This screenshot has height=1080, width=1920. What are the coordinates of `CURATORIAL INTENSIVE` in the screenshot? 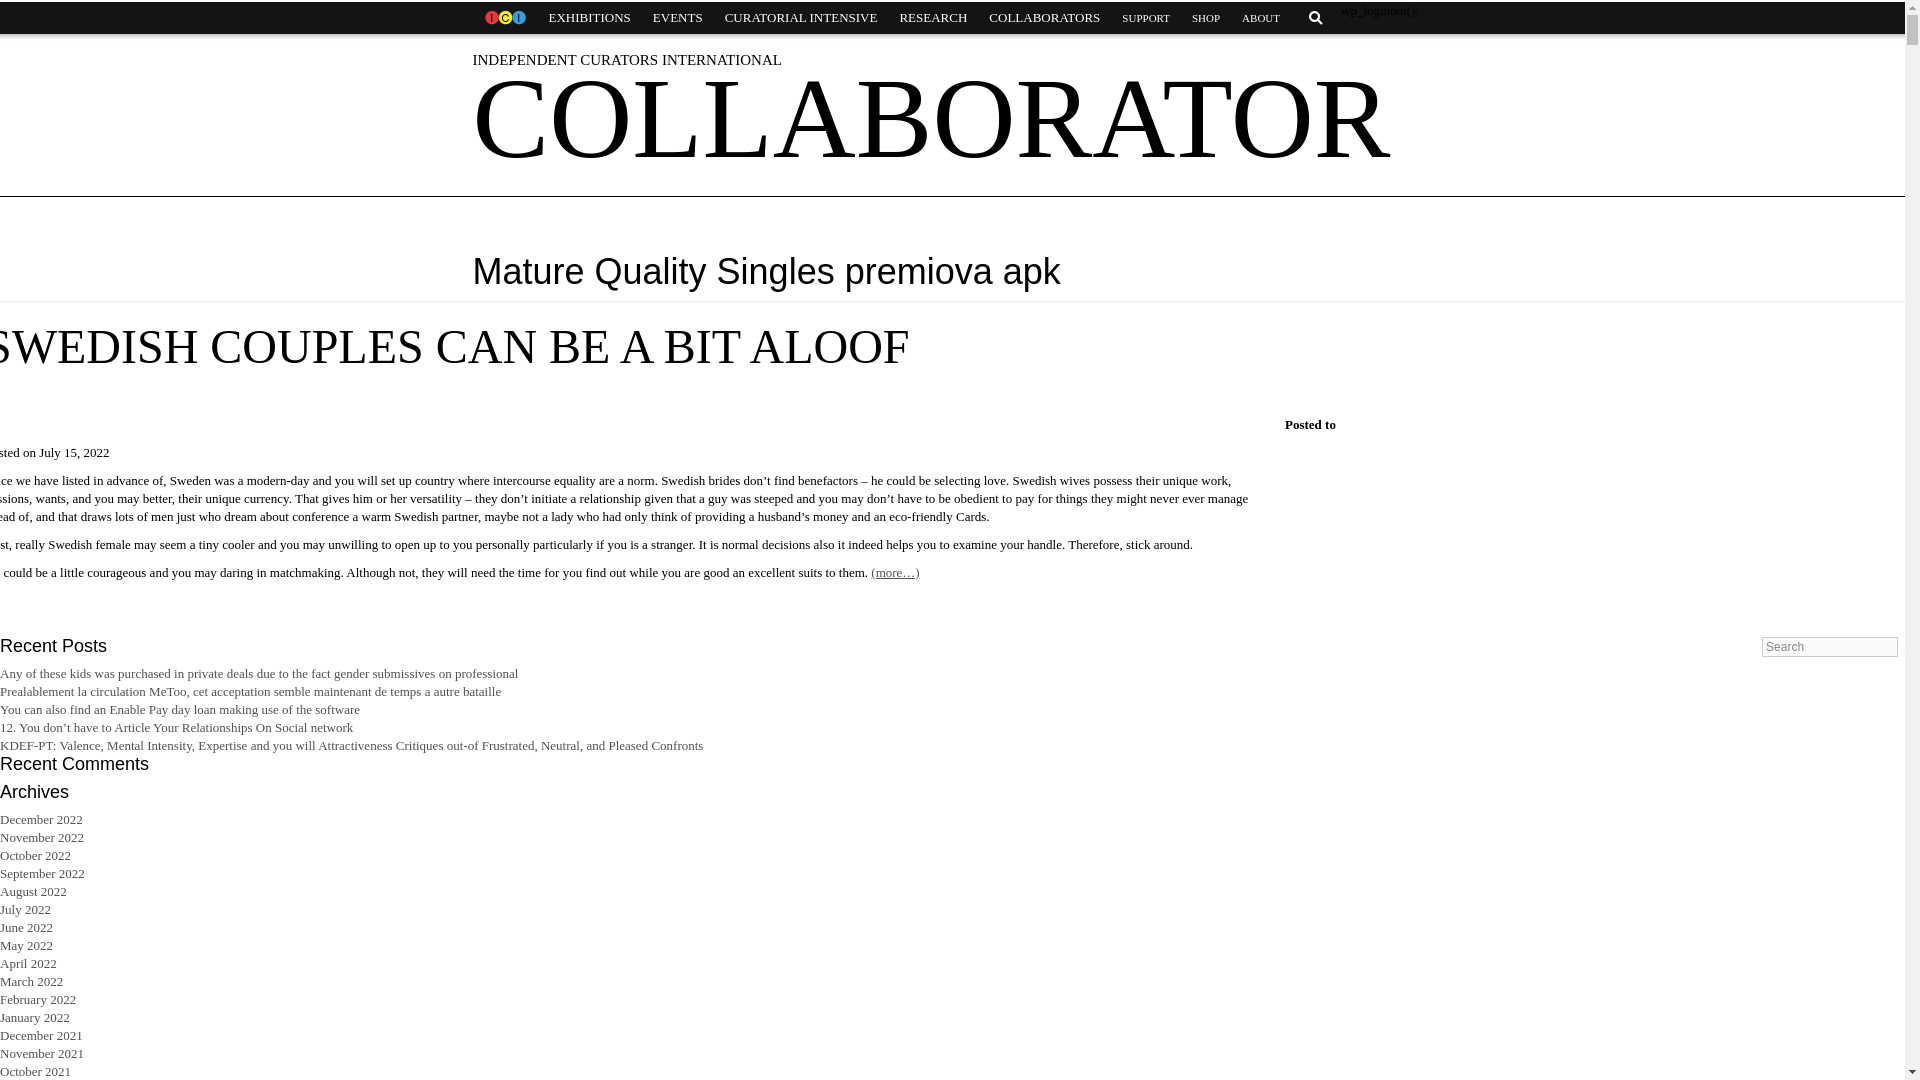 It's located at (801, 18).